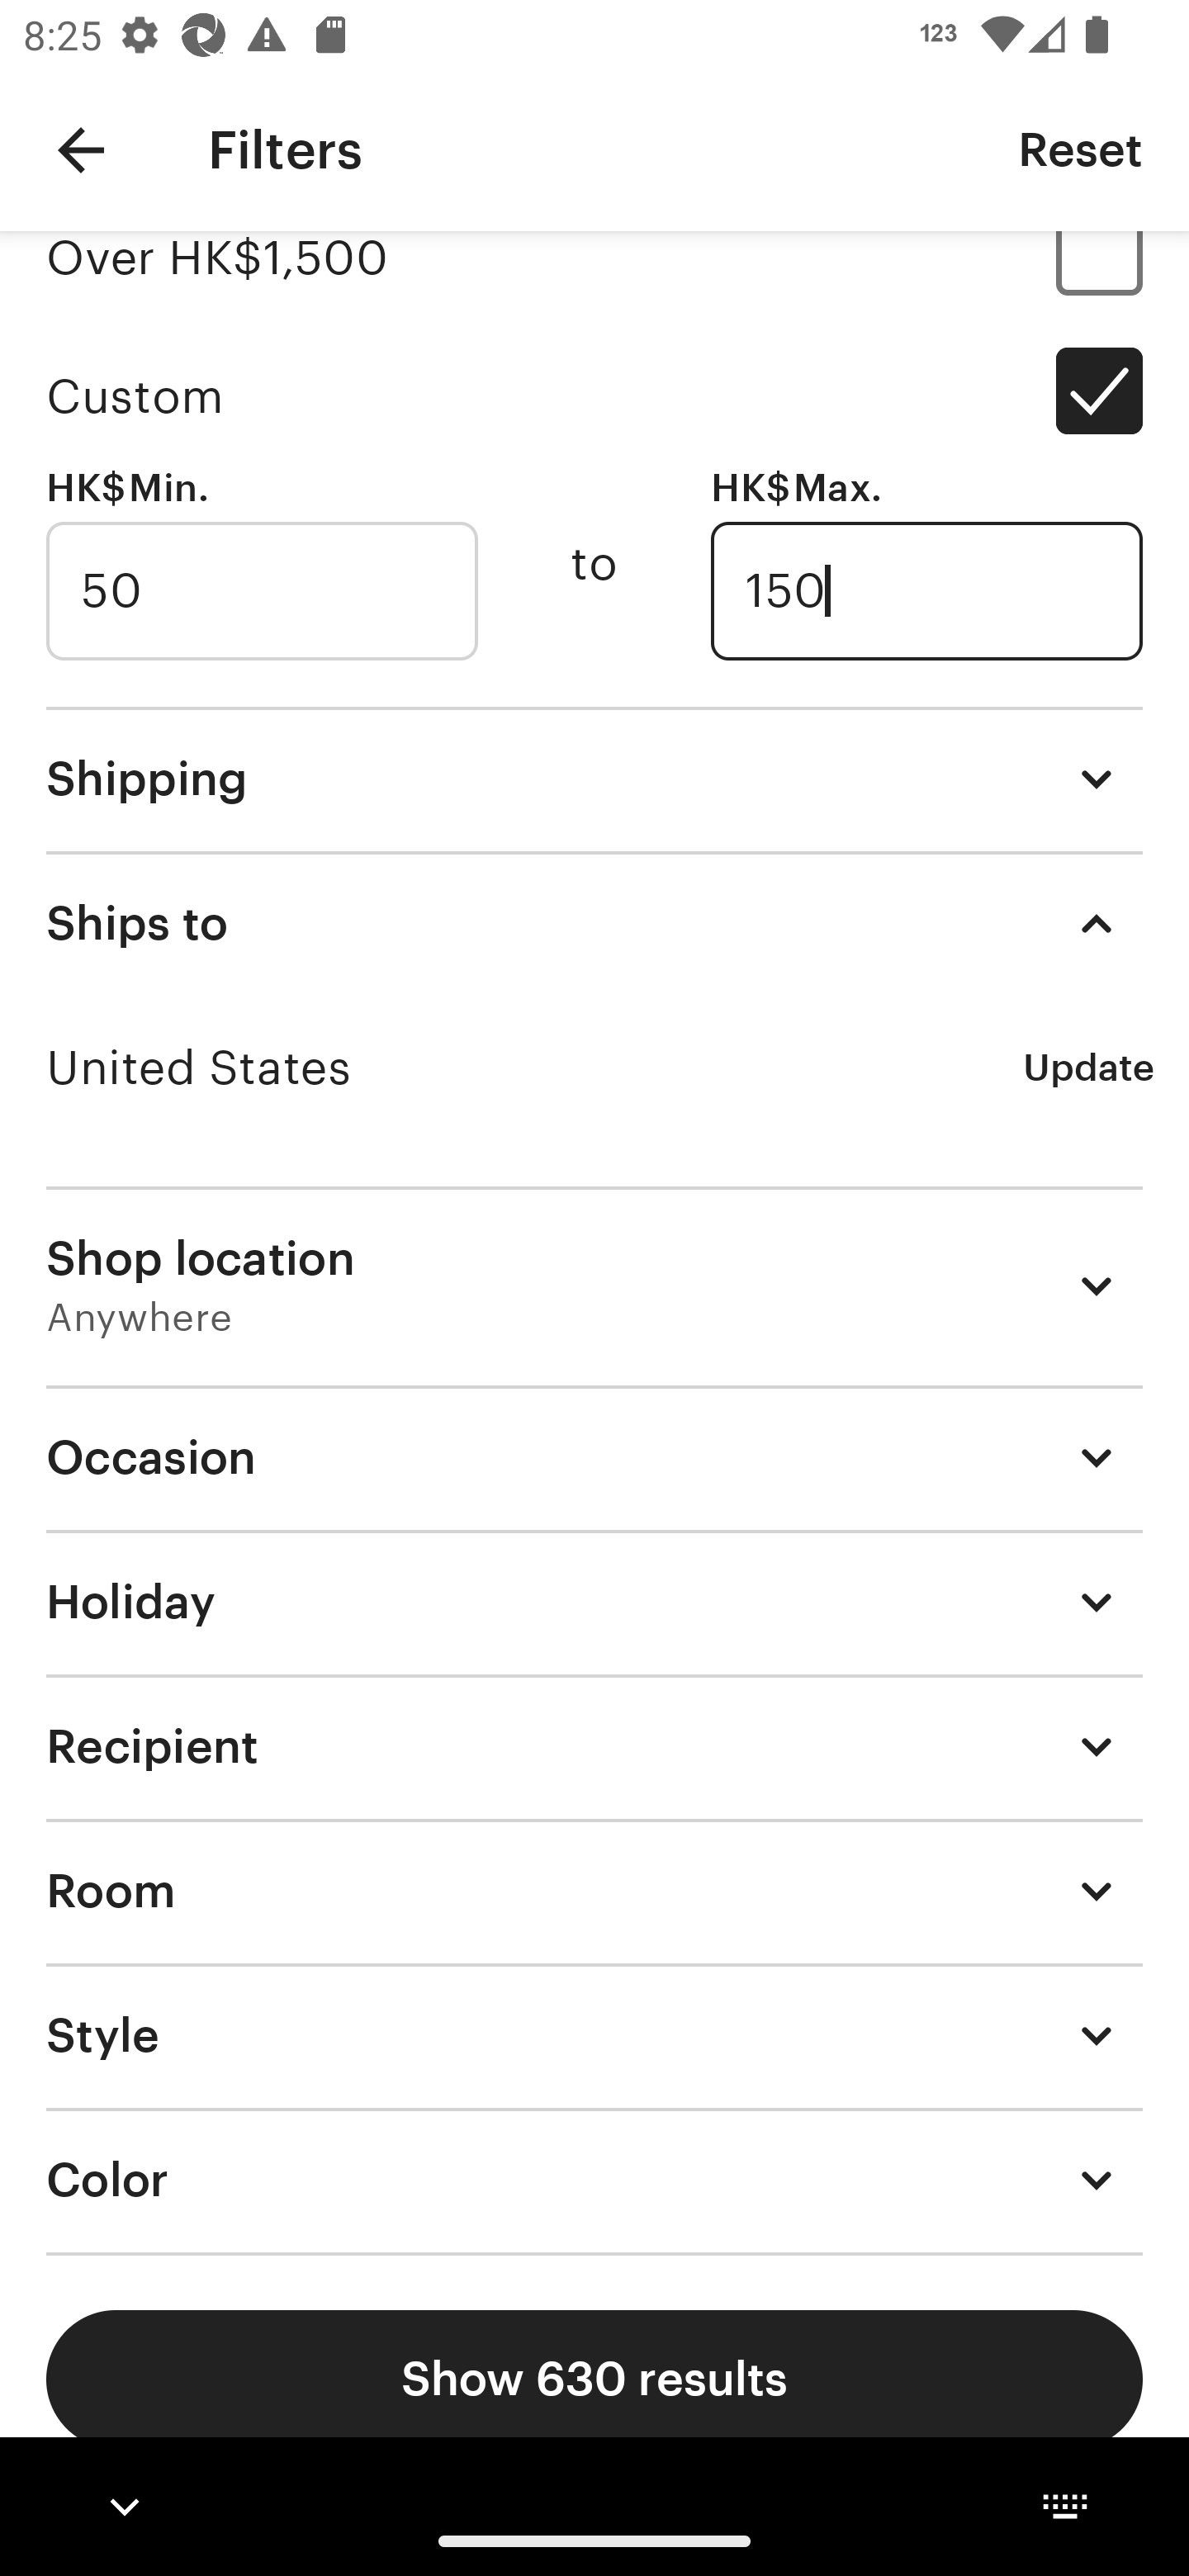 This screenshot has width=1189, height=2576. What do you see at coordinates (81, 150) in the screenshot?
I see `Navigate up` at bounding box center [81, 150].